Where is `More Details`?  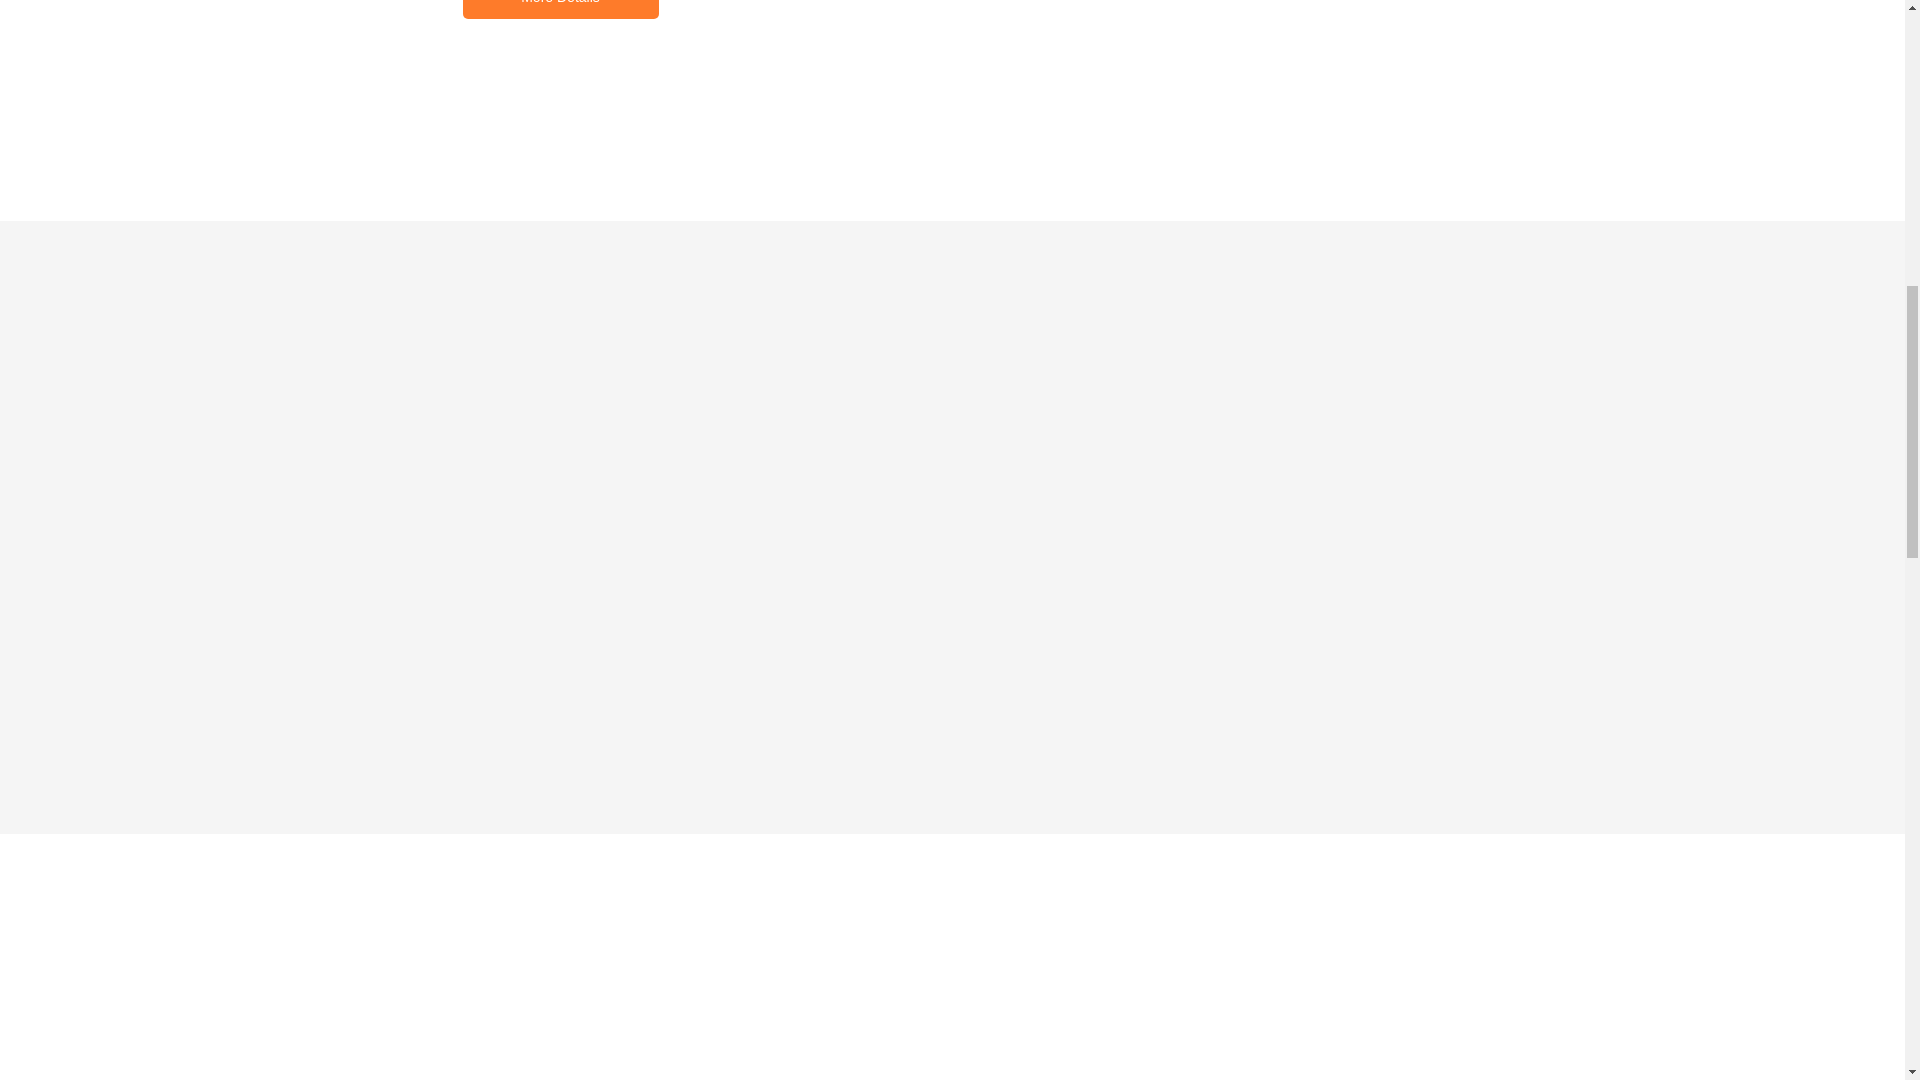
More Details is located at coordinates (560, 10).